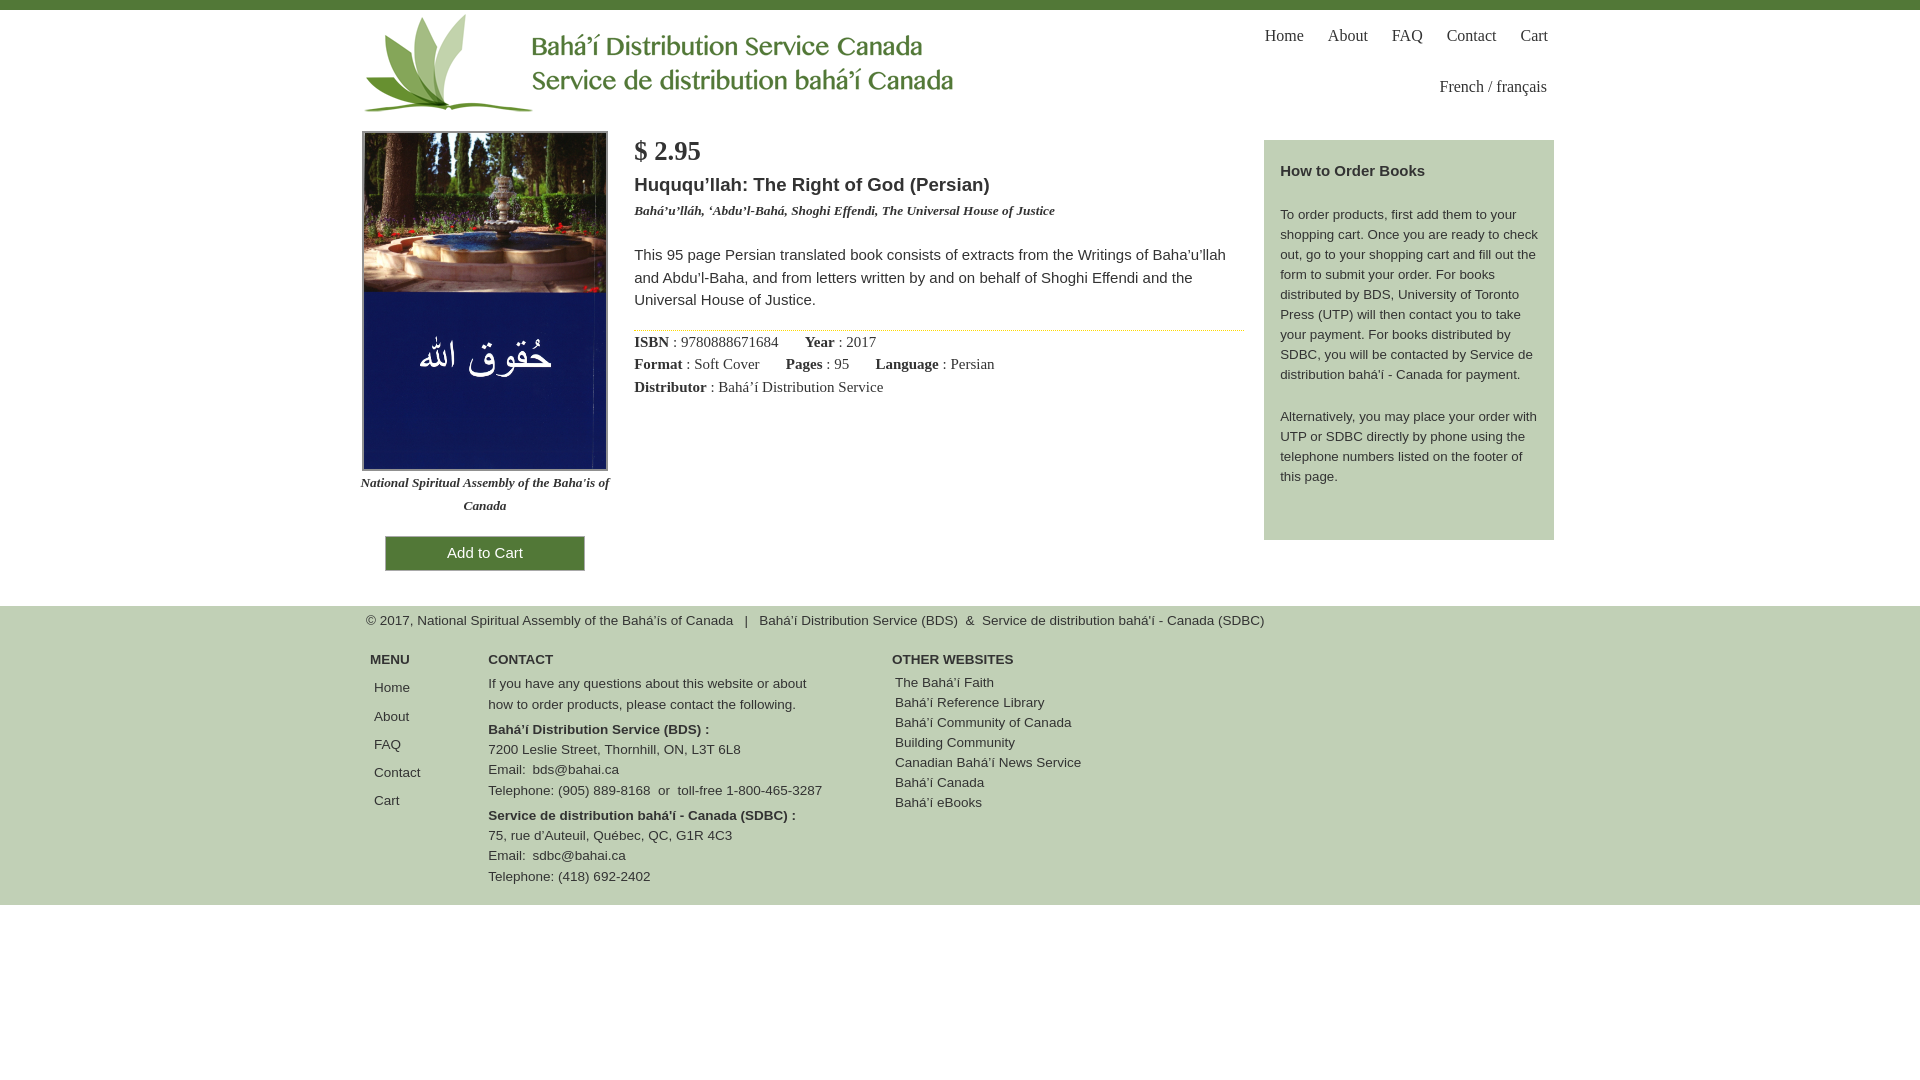 This screenshot has height=1080, width=1920. Describe the element at coordinates (1534, 36) in the screenshot. I see `Cart` at that location.